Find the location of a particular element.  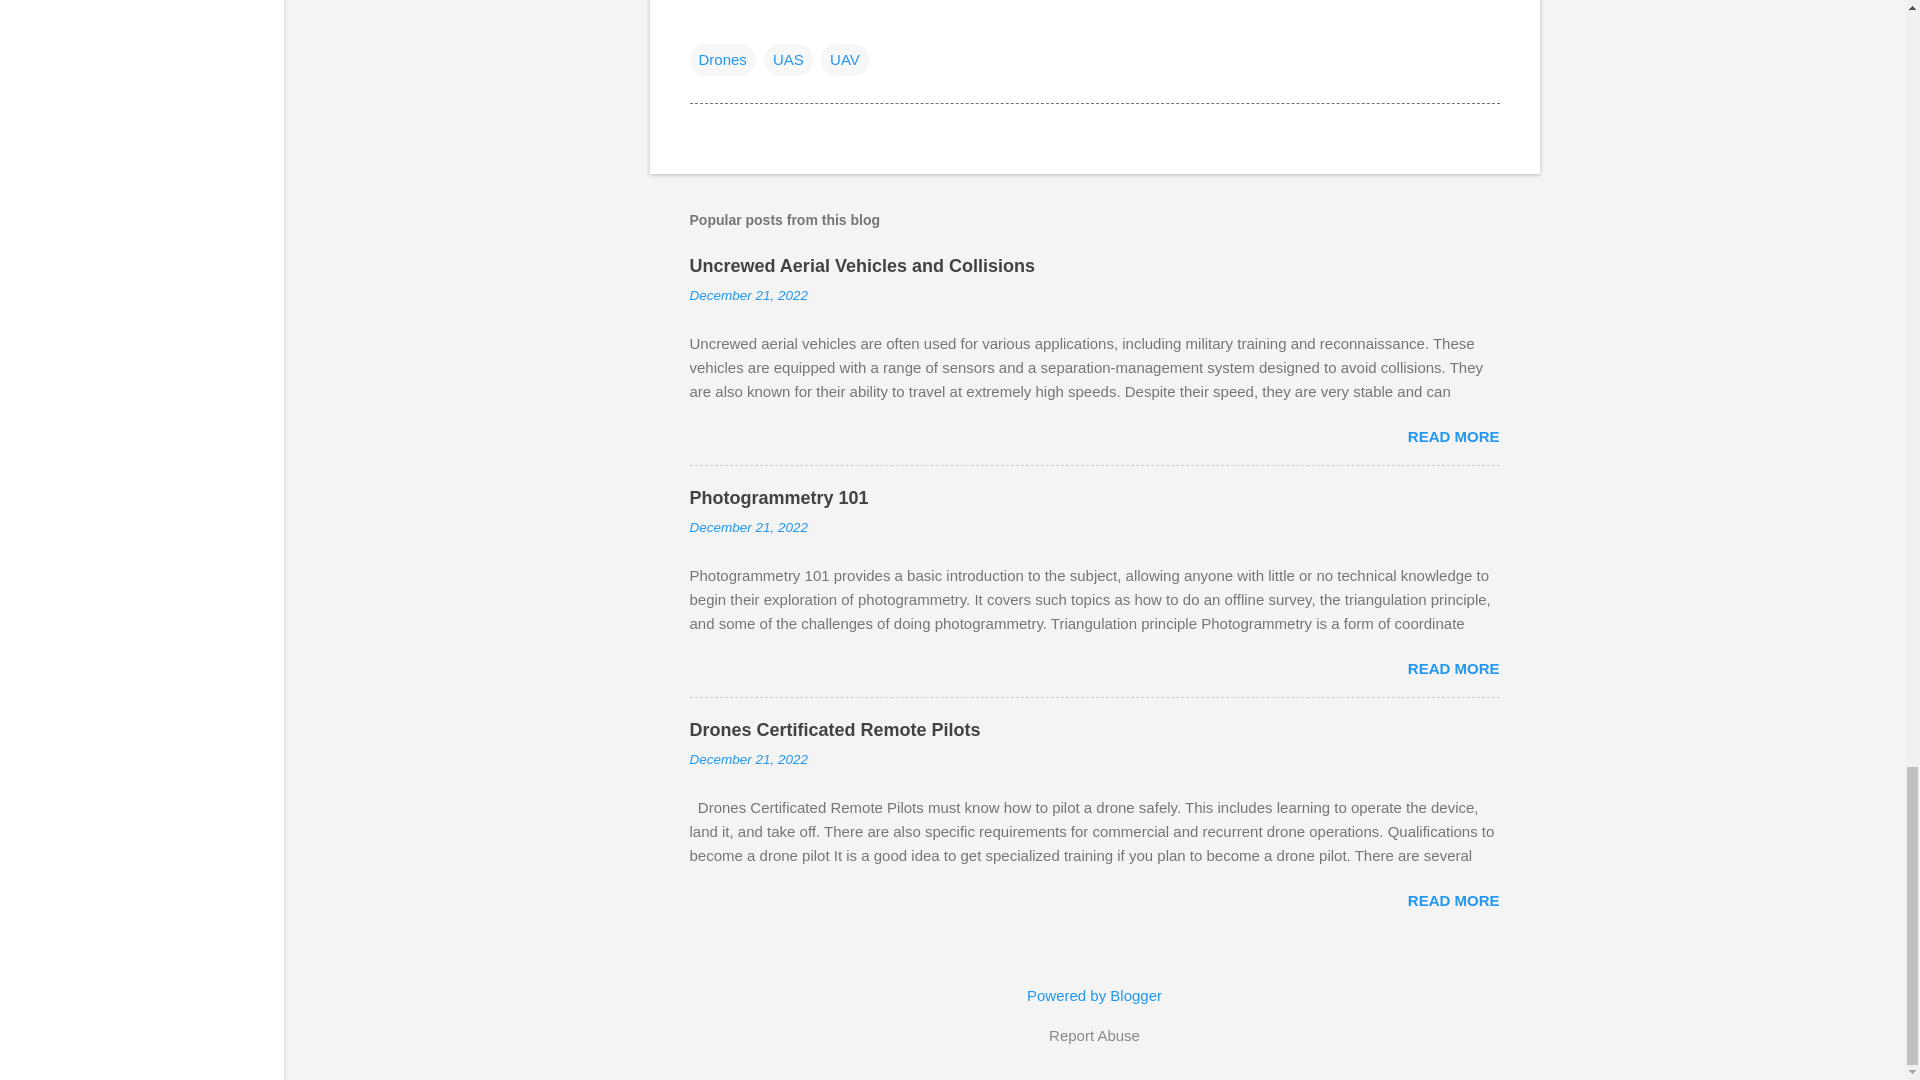

Photogrammetry 101 is located at coordinates (779, 498).